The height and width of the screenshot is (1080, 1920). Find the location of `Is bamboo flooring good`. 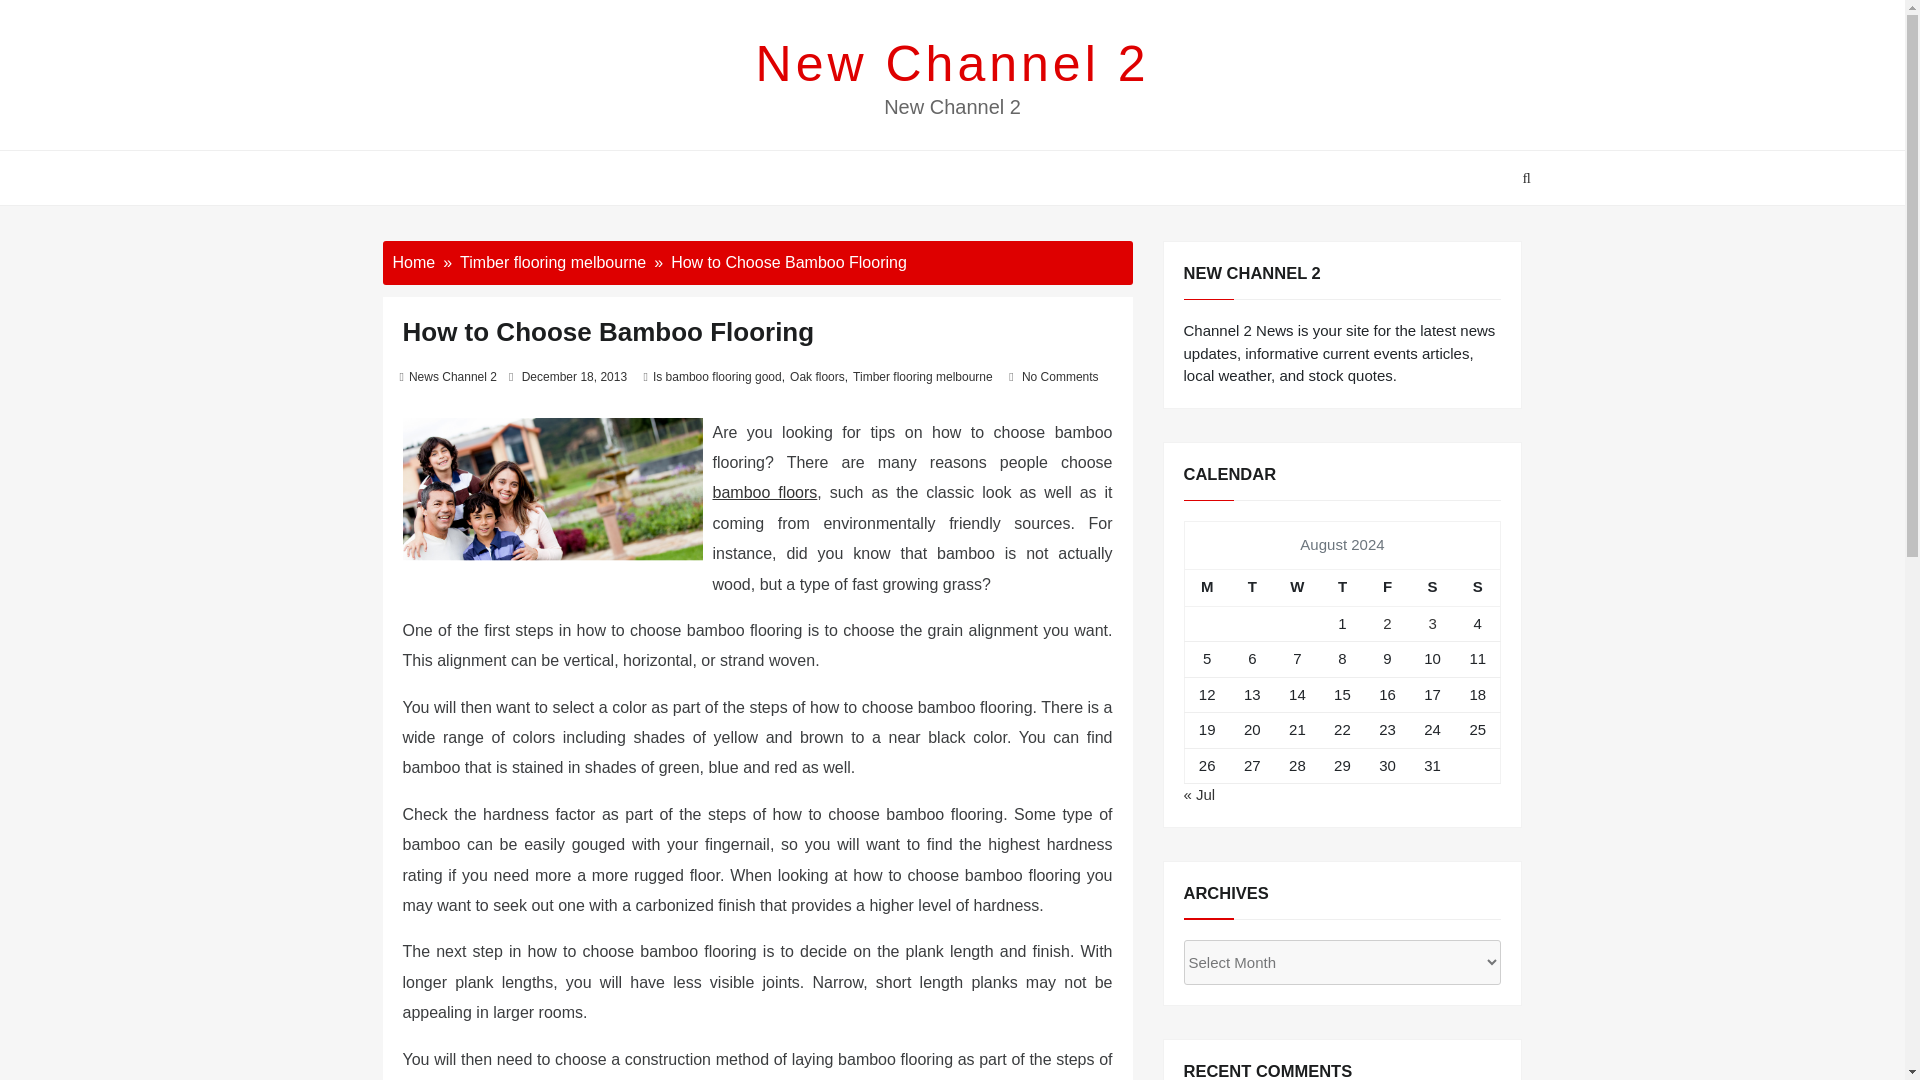

Is bamboo flooring good is located at coordinates (716, 377).